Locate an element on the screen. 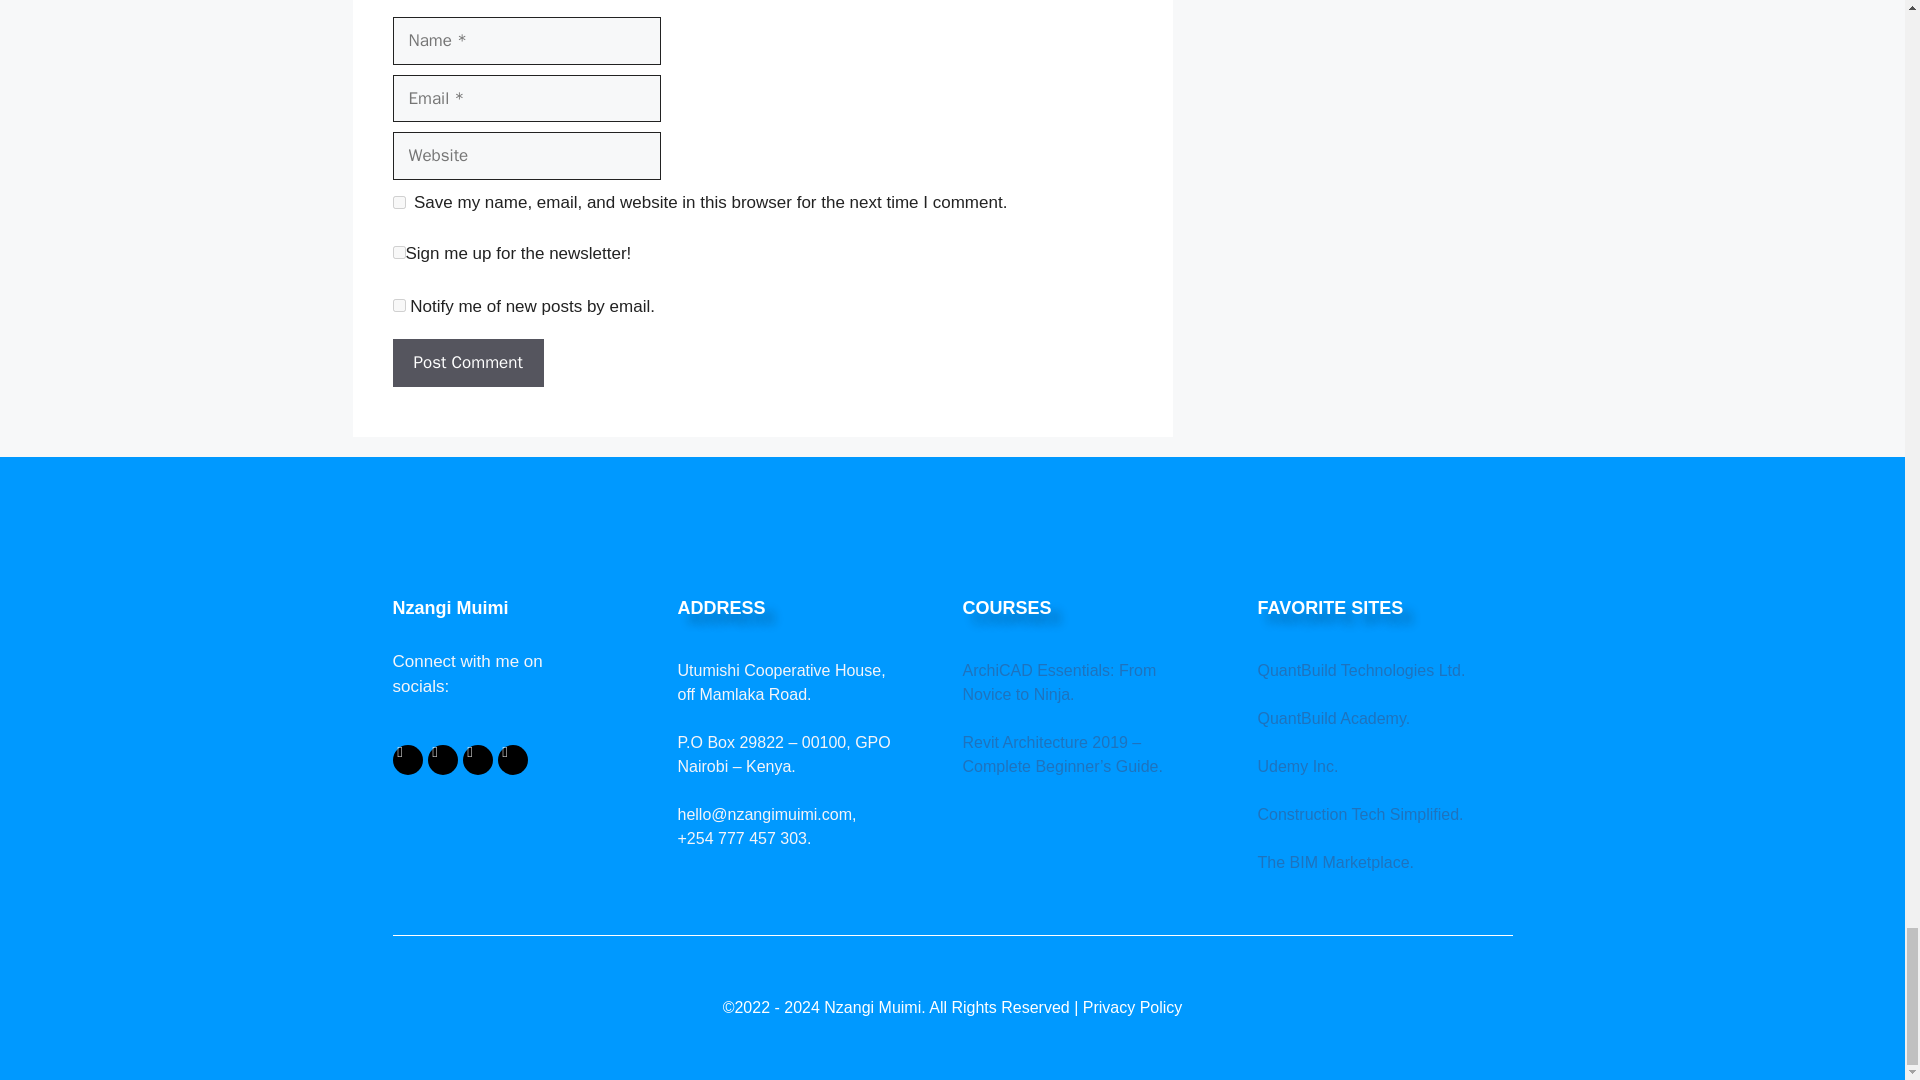  Nzangi Muimi is located at coordinates (524, 608).